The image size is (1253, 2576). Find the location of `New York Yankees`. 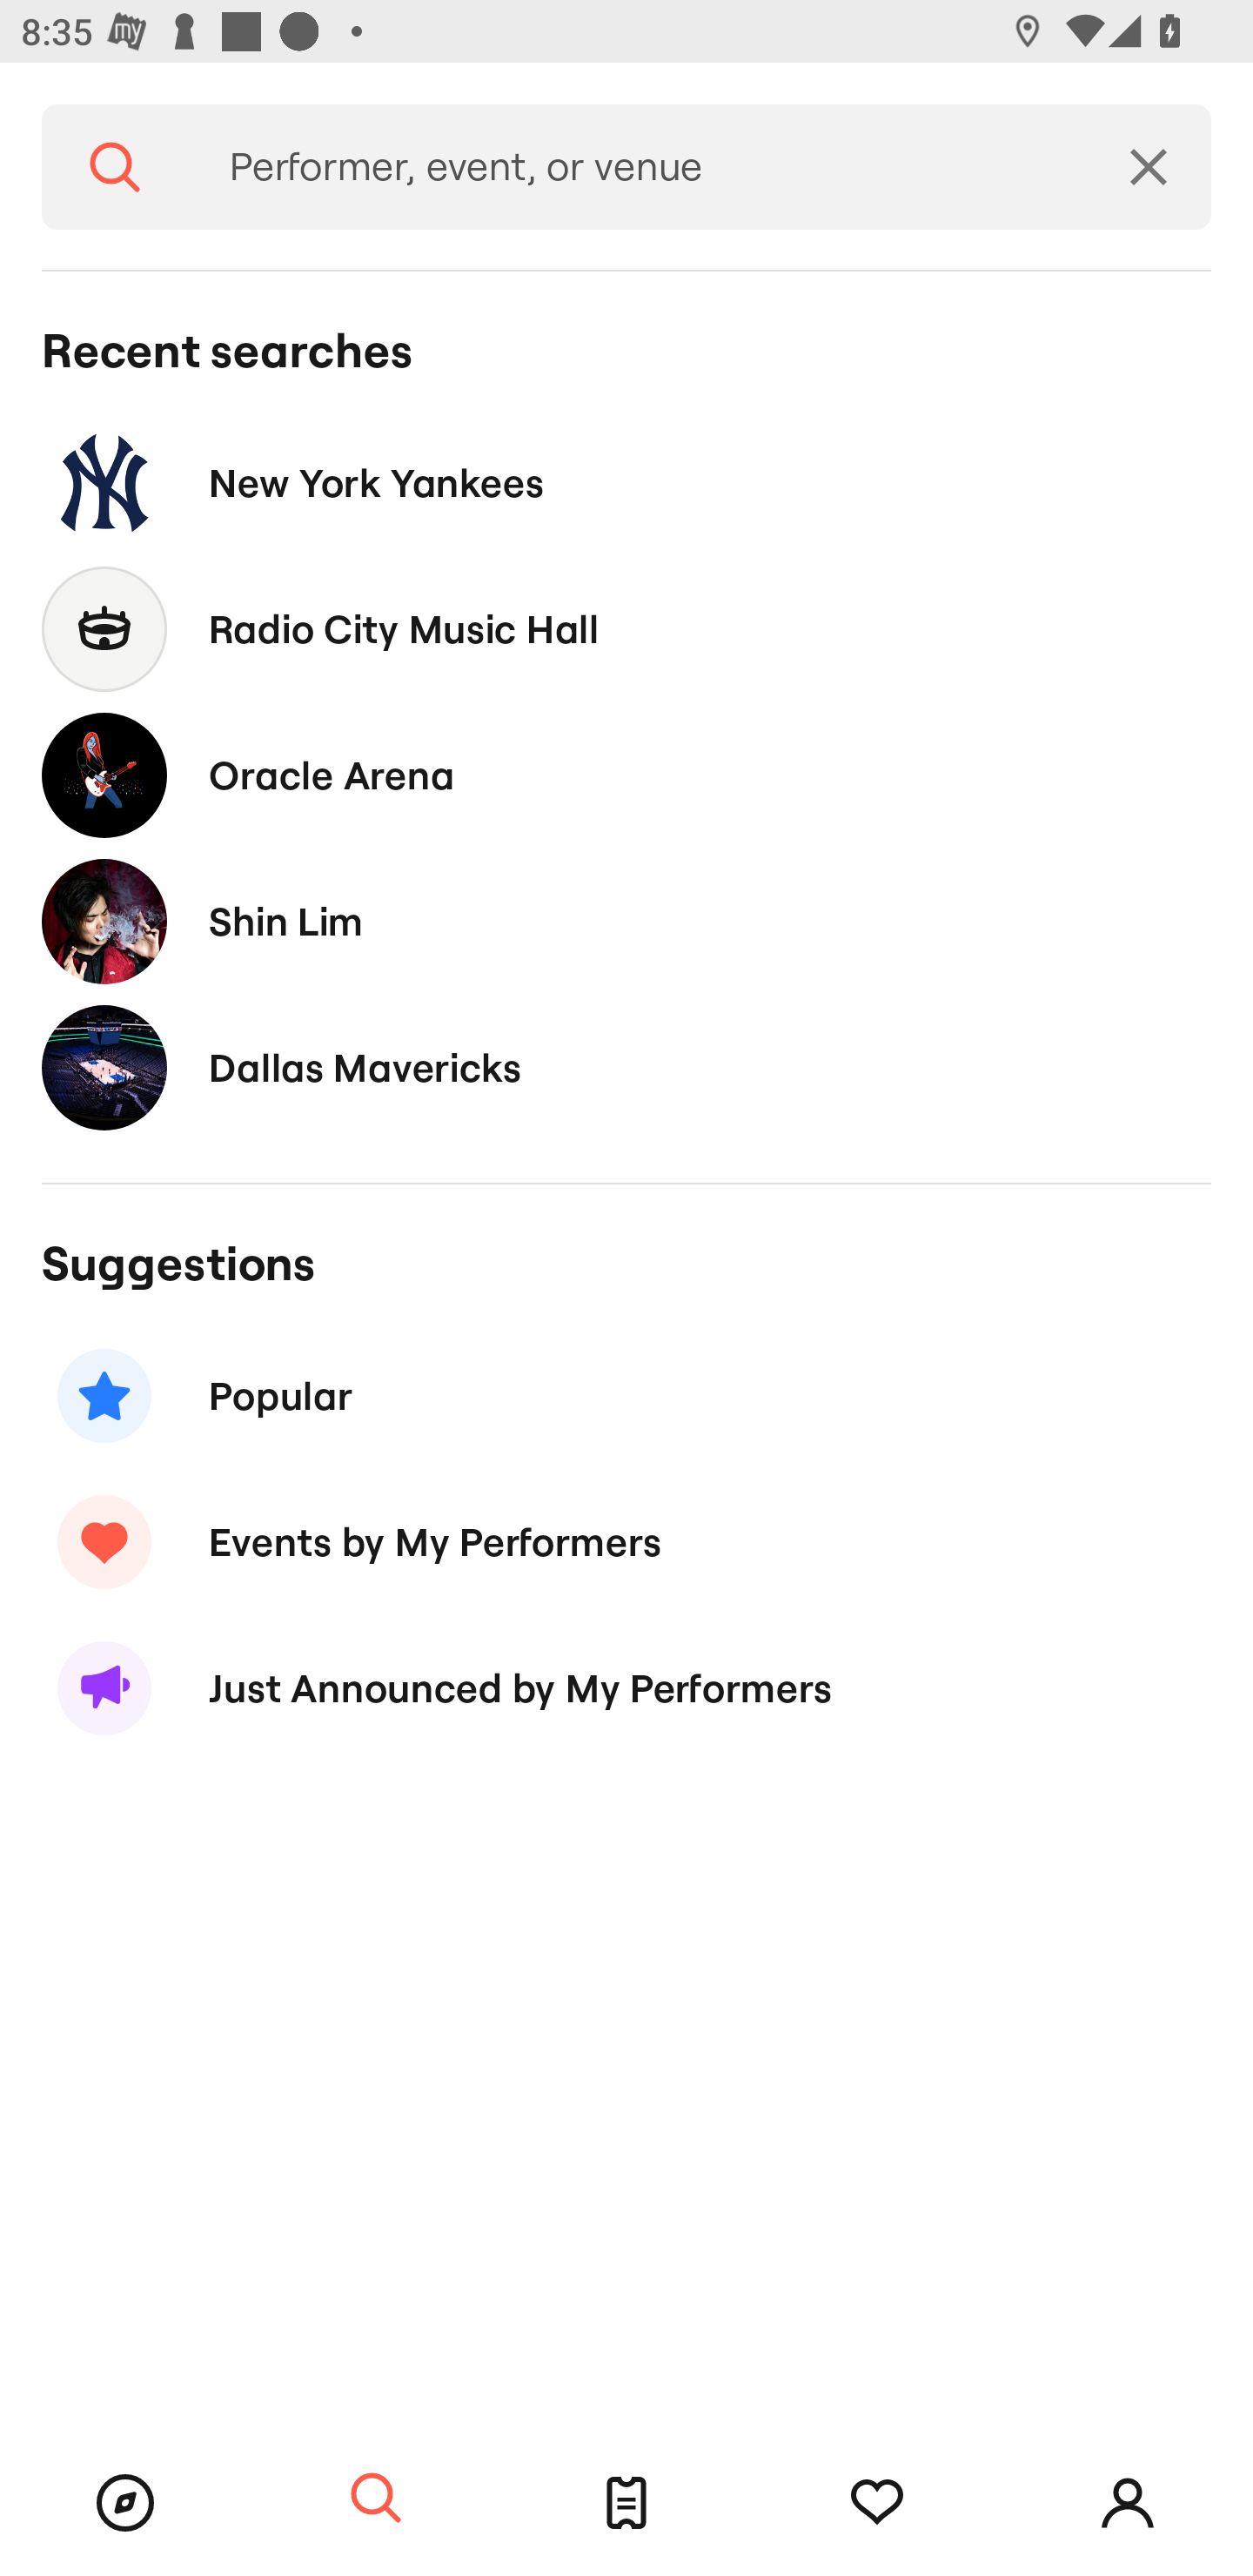

New York Yankees is located at coordinates (626, 482).